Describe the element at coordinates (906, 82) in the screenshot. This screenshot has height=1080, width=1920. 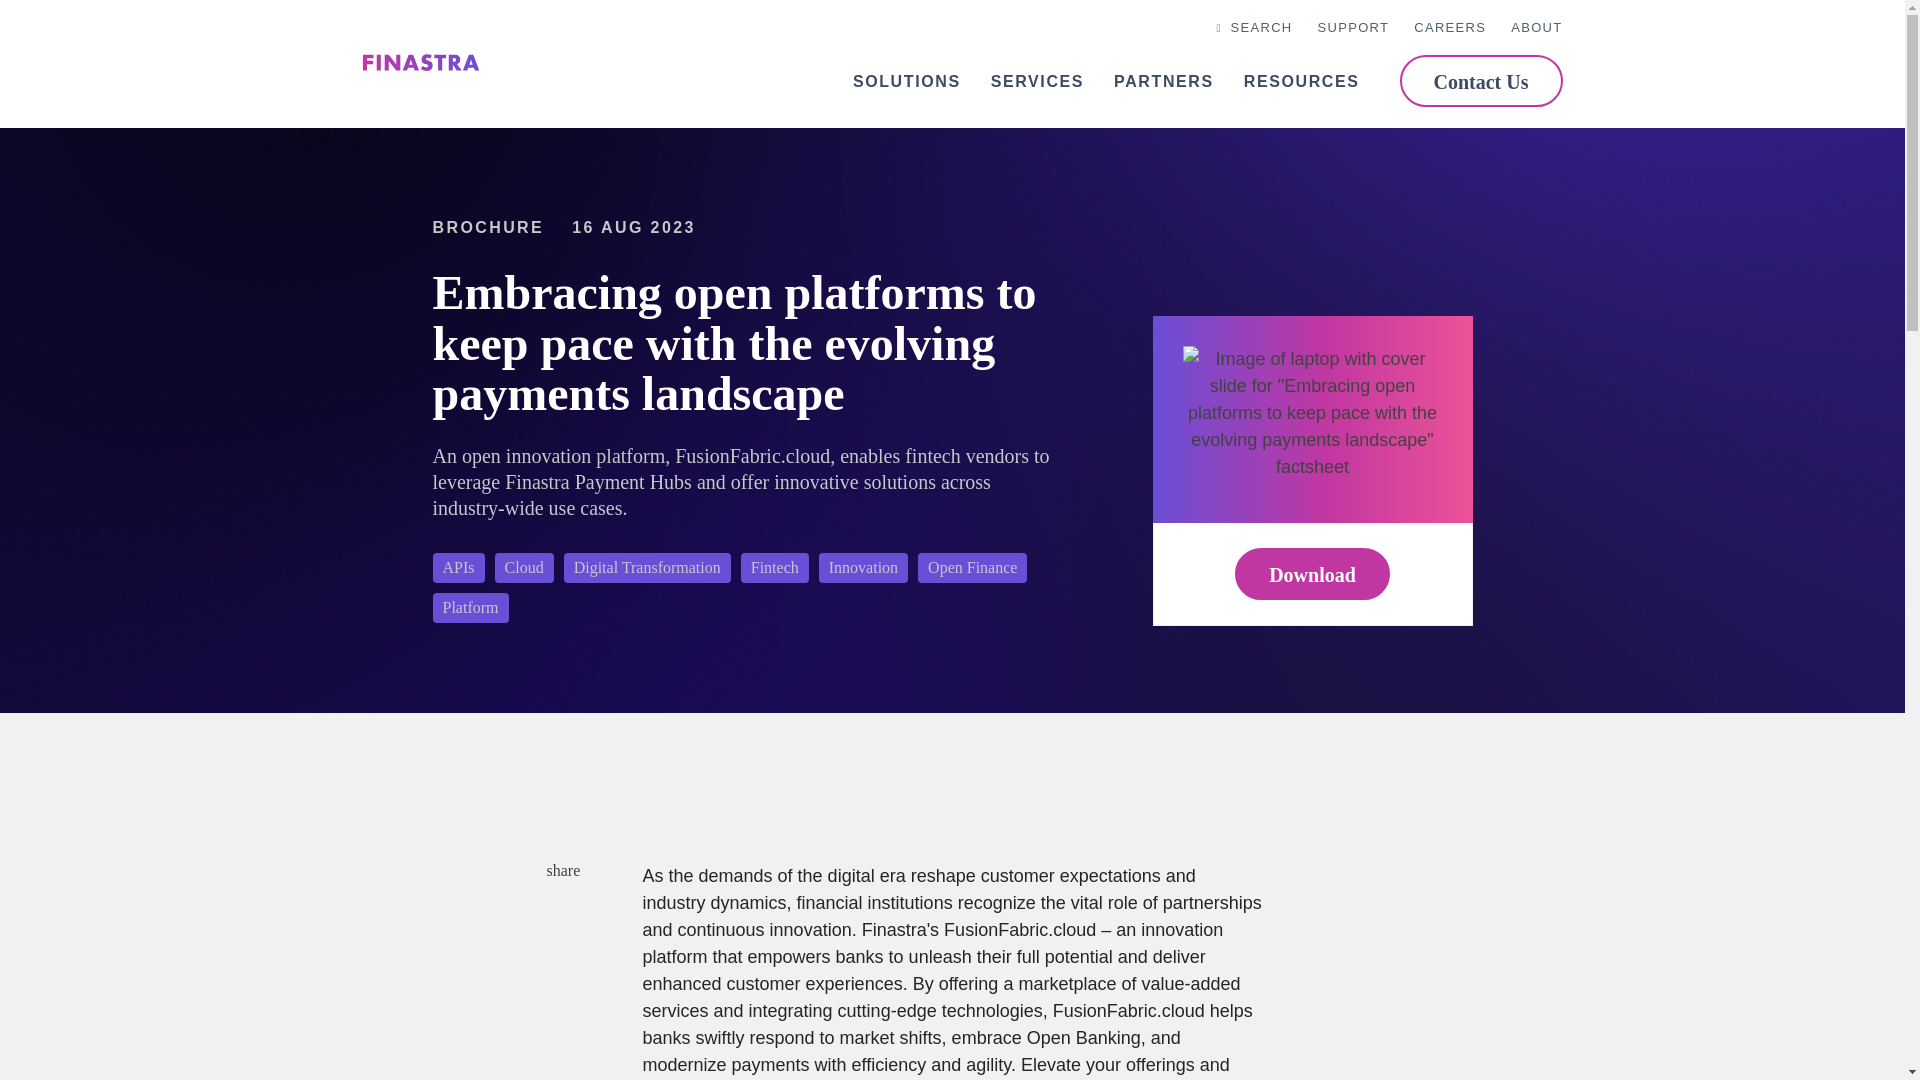
I see `SOLUTIONS` at that location.